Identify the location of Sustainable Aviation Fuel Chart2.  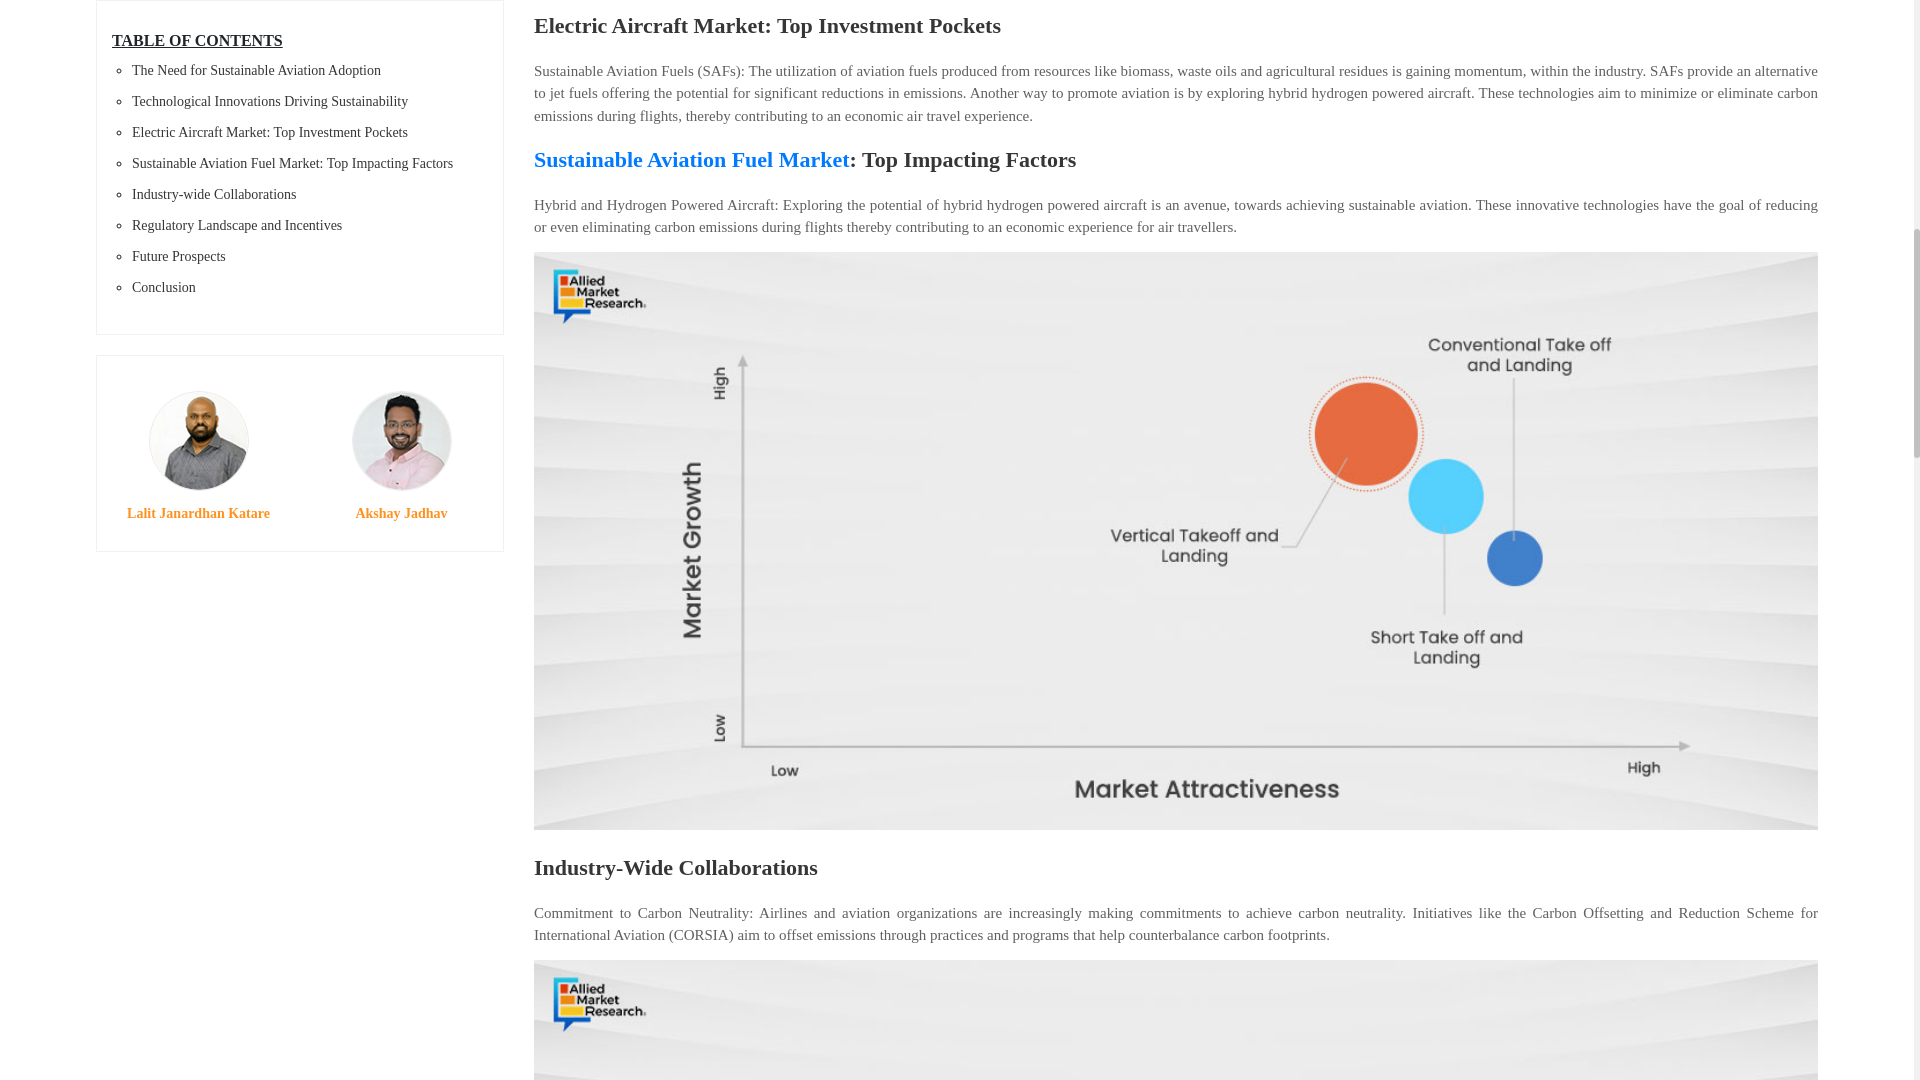
(1176, 1020).